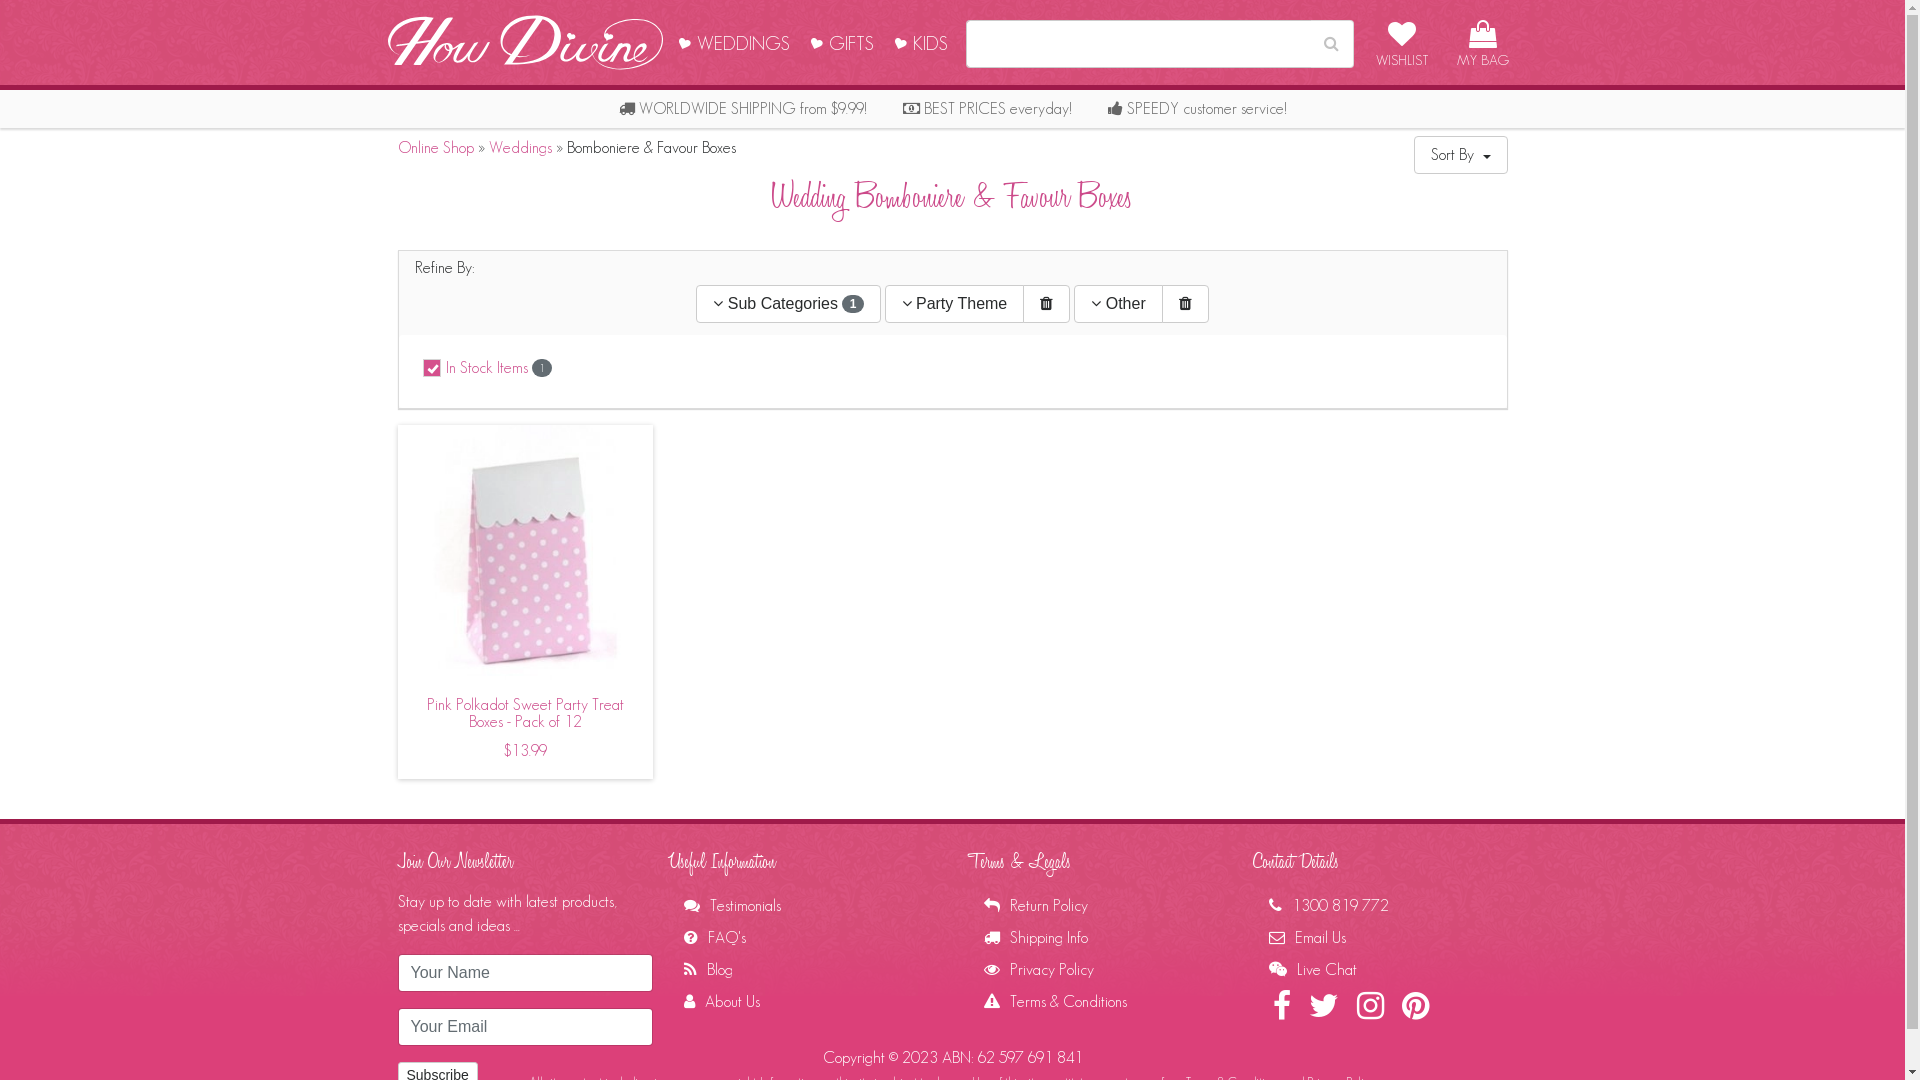 The width and height of the screenshot is (1920, 1080). What do you see at coordinates (1461, 155) in the screenshot?
I see `Sort By` at bounding box center [1461, 155].